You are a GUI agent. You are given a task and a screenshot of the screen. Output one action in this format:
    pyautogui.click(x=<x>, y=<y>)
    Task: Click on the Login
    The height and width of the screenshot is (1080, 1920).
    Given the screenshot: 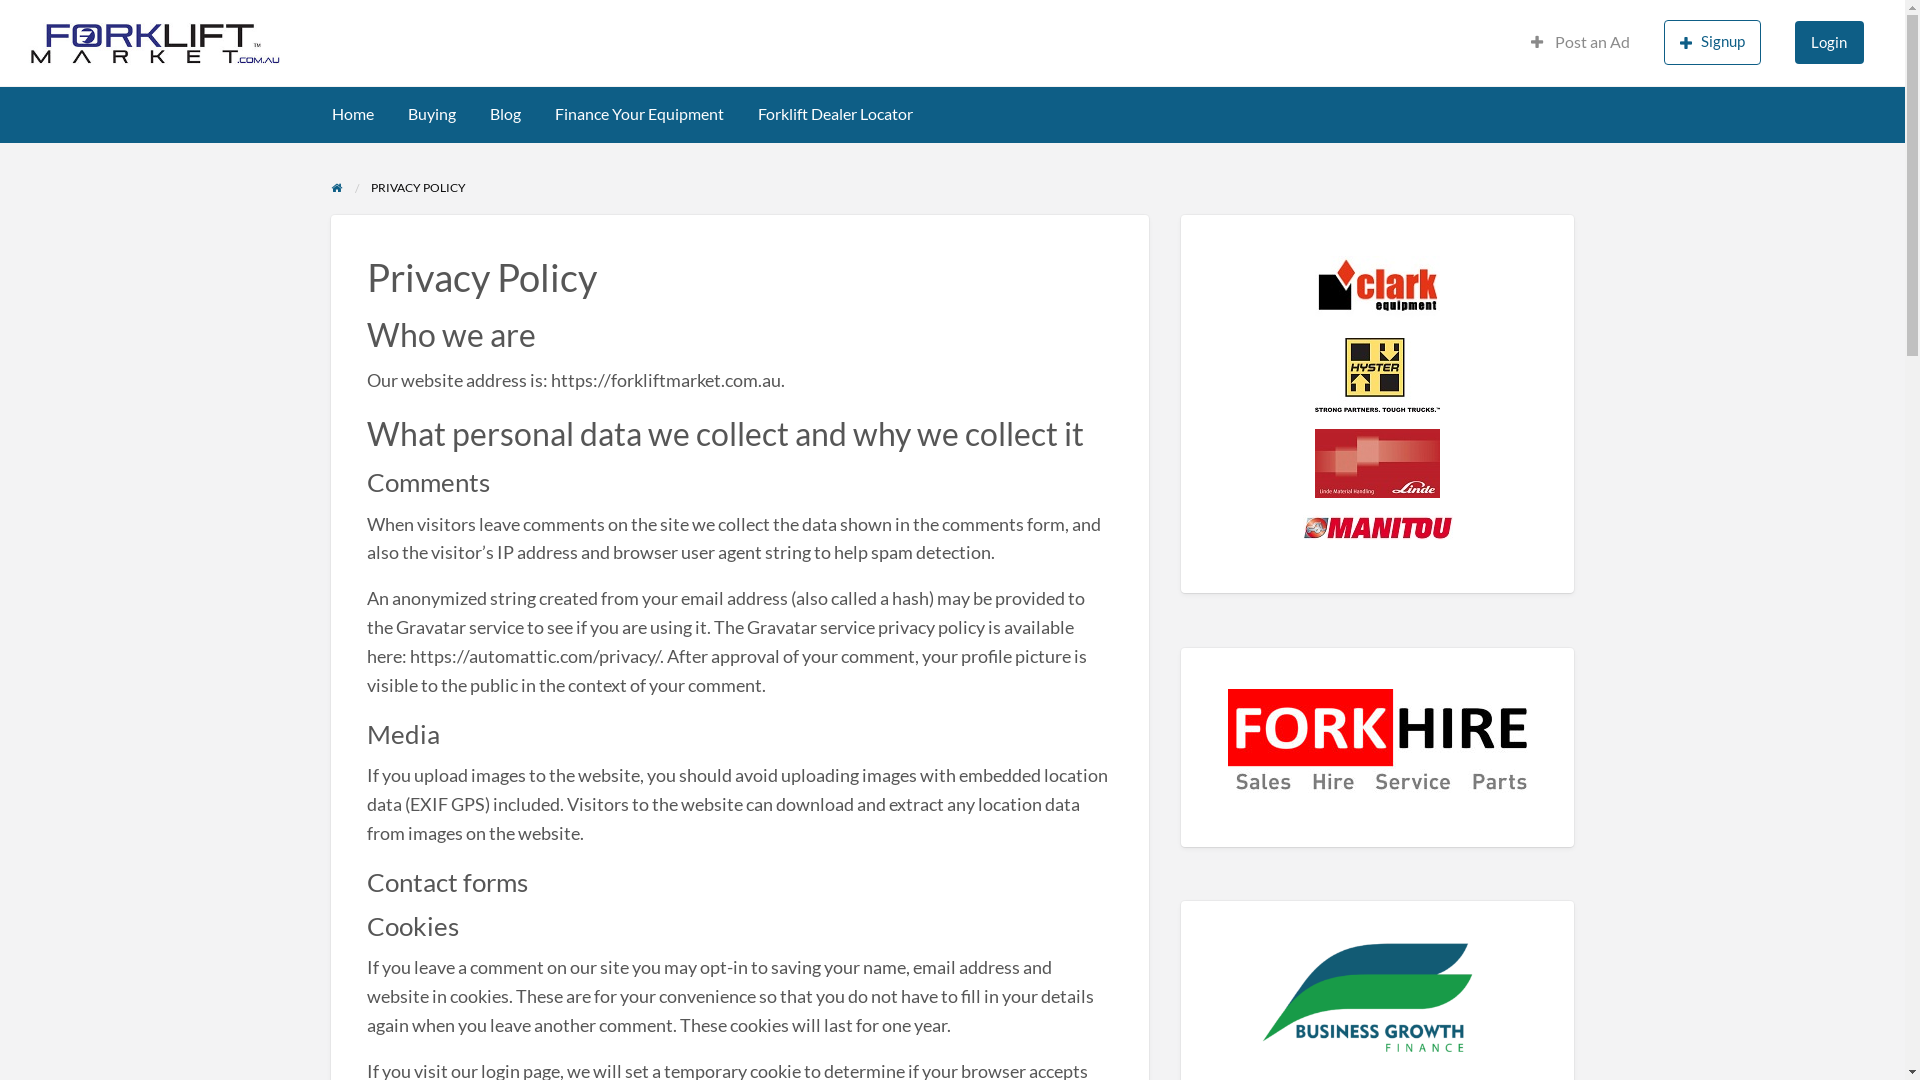 What is the action you would take?
    pyautogui.click(x=1830, y=42)
    